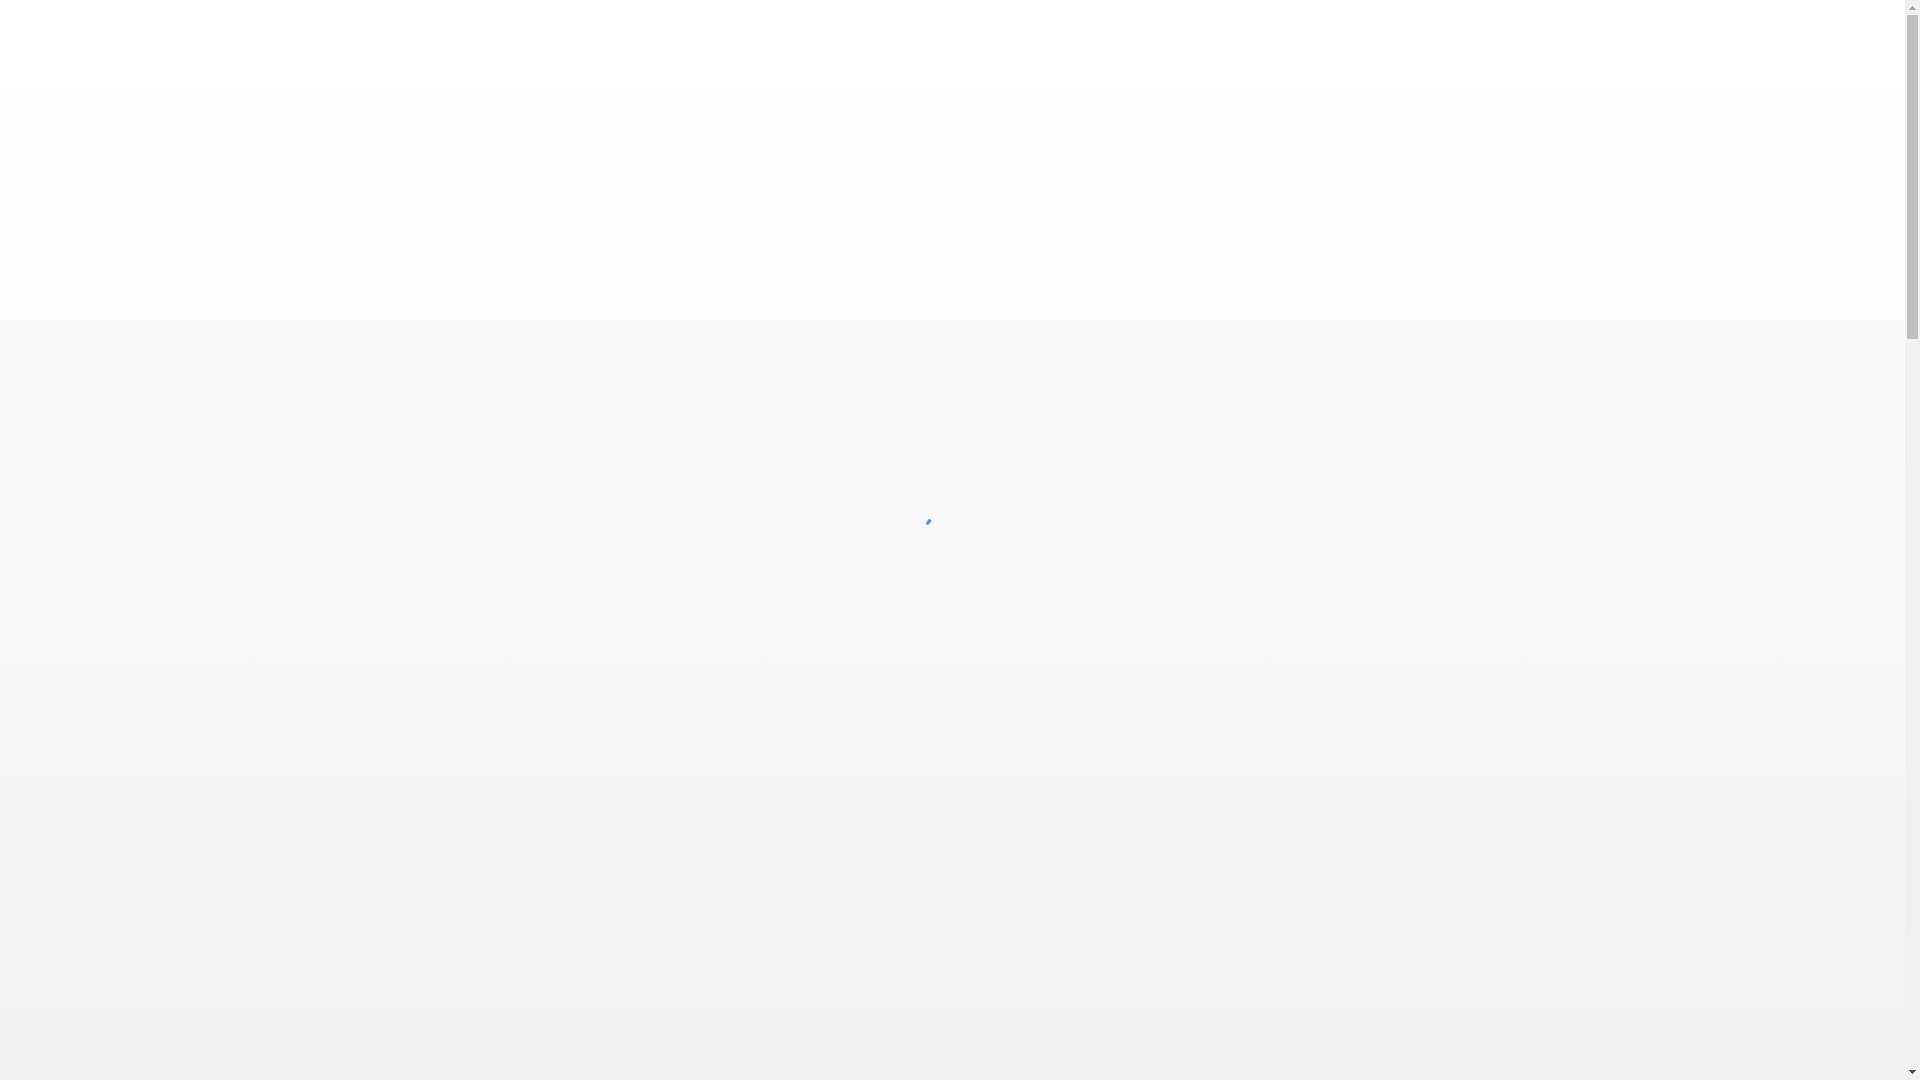  I want to click on Bedrijfsfilosofie, so click(952, 498).